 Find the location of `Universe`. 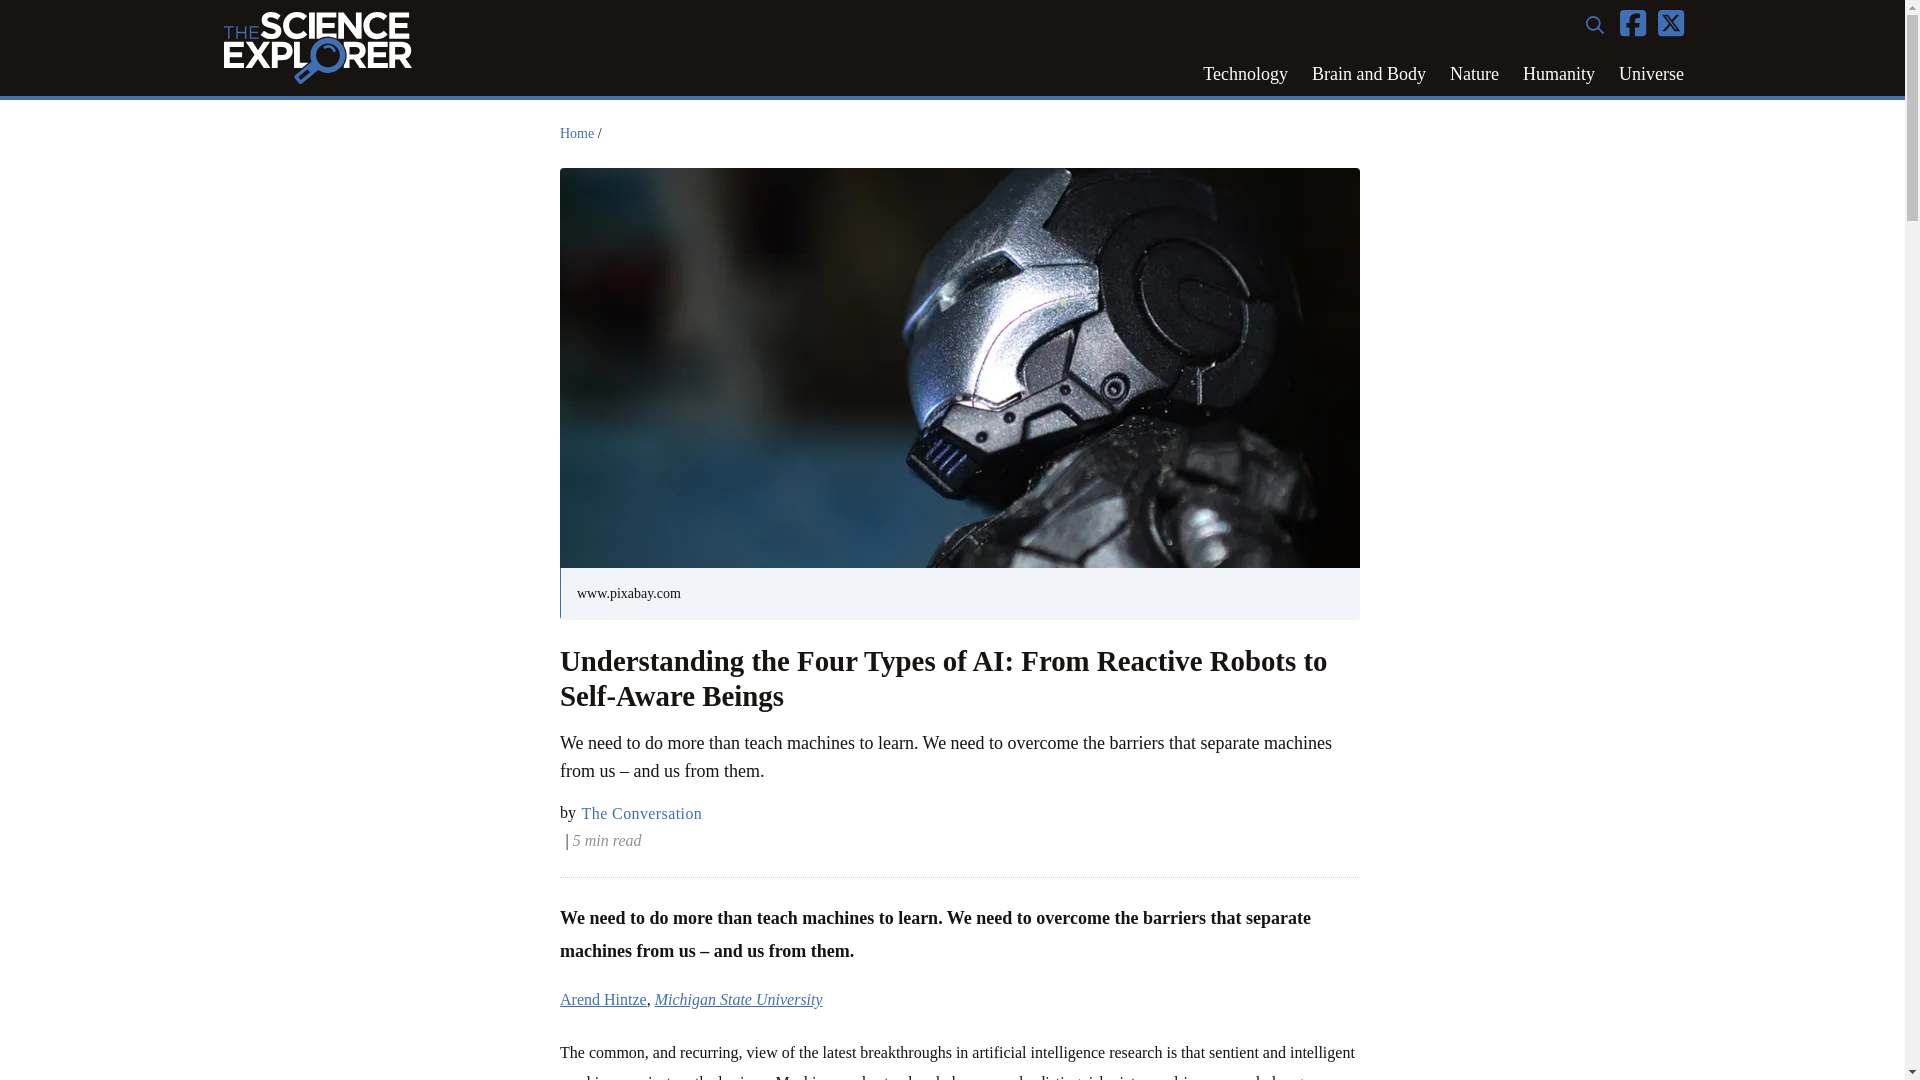

Universe is located at coordinates (1651, 74).